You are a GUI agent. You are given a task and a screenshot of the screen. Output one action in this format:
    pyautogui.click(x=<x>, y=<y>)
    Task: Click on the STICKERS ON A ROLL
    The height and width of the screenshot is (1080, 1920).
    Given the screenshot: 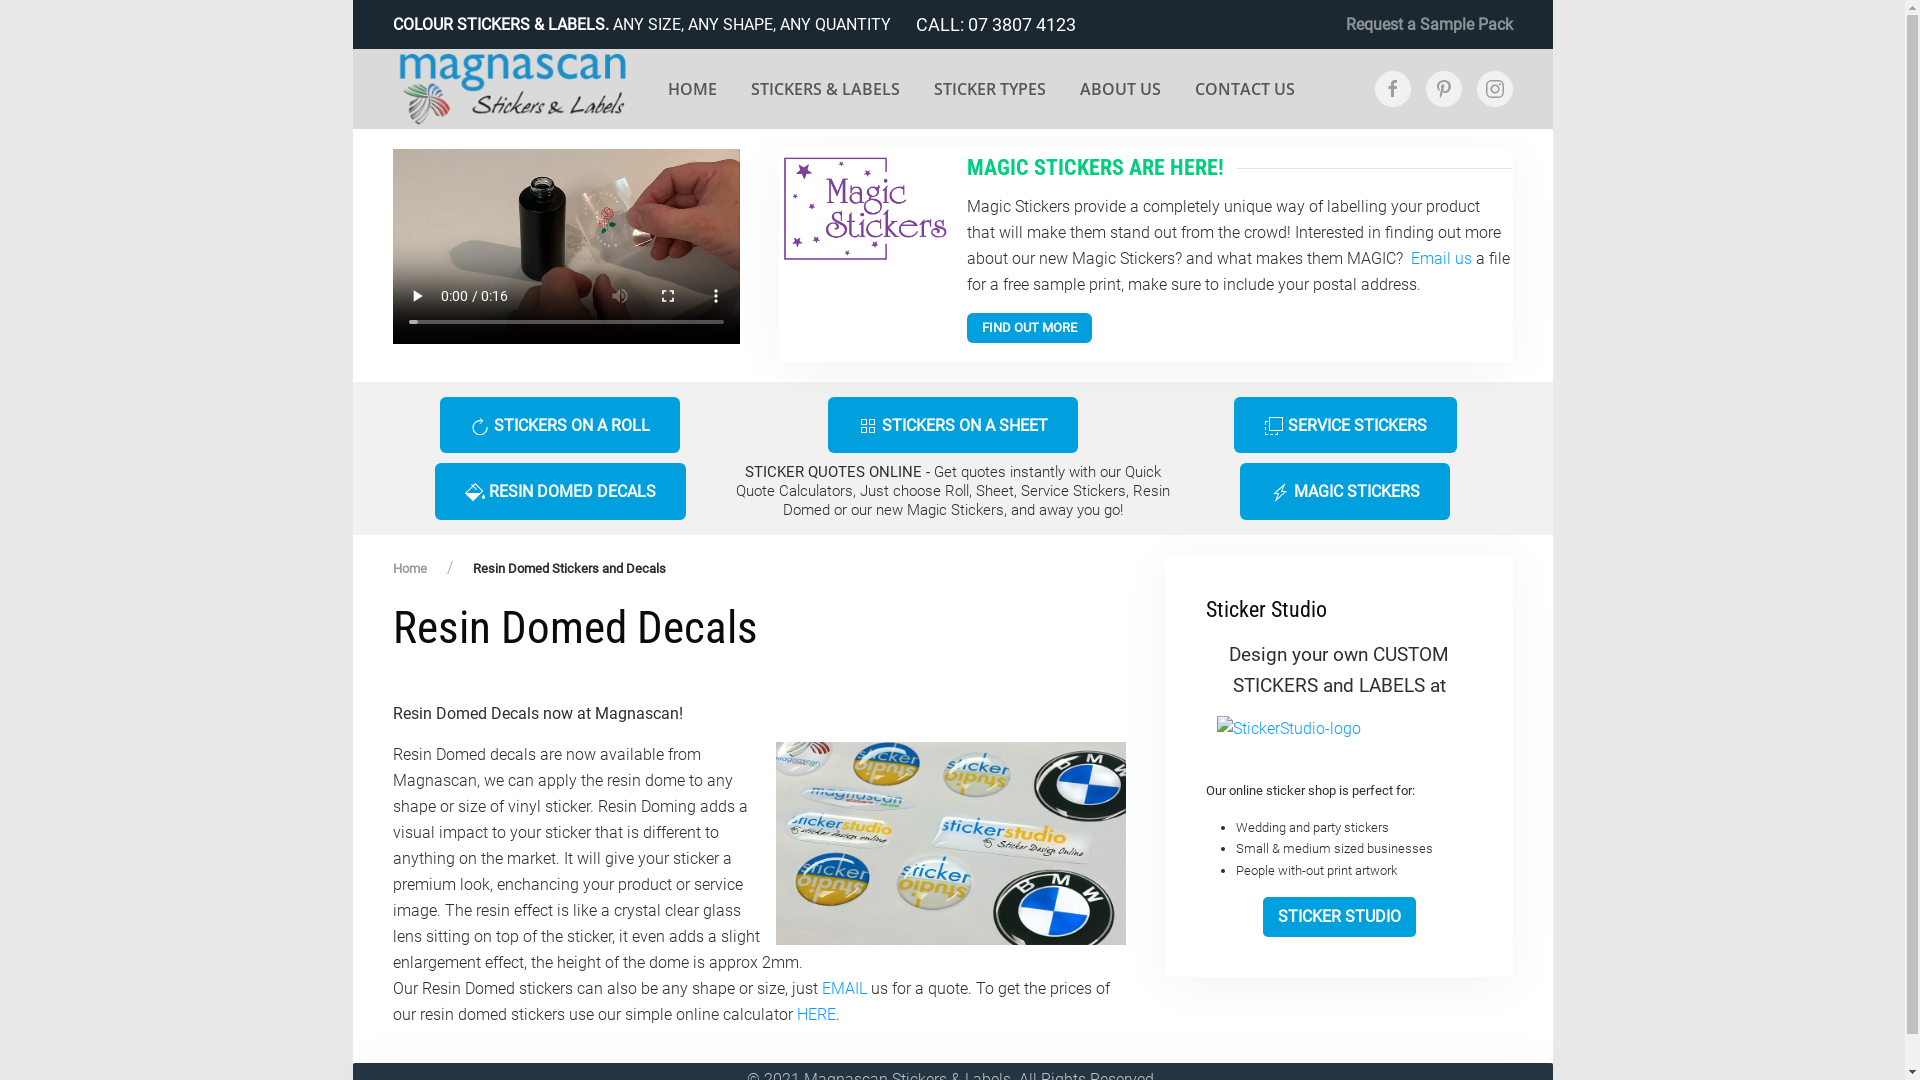 What is the action you would take?
    pyautogui.click(x=560, y=425)
    